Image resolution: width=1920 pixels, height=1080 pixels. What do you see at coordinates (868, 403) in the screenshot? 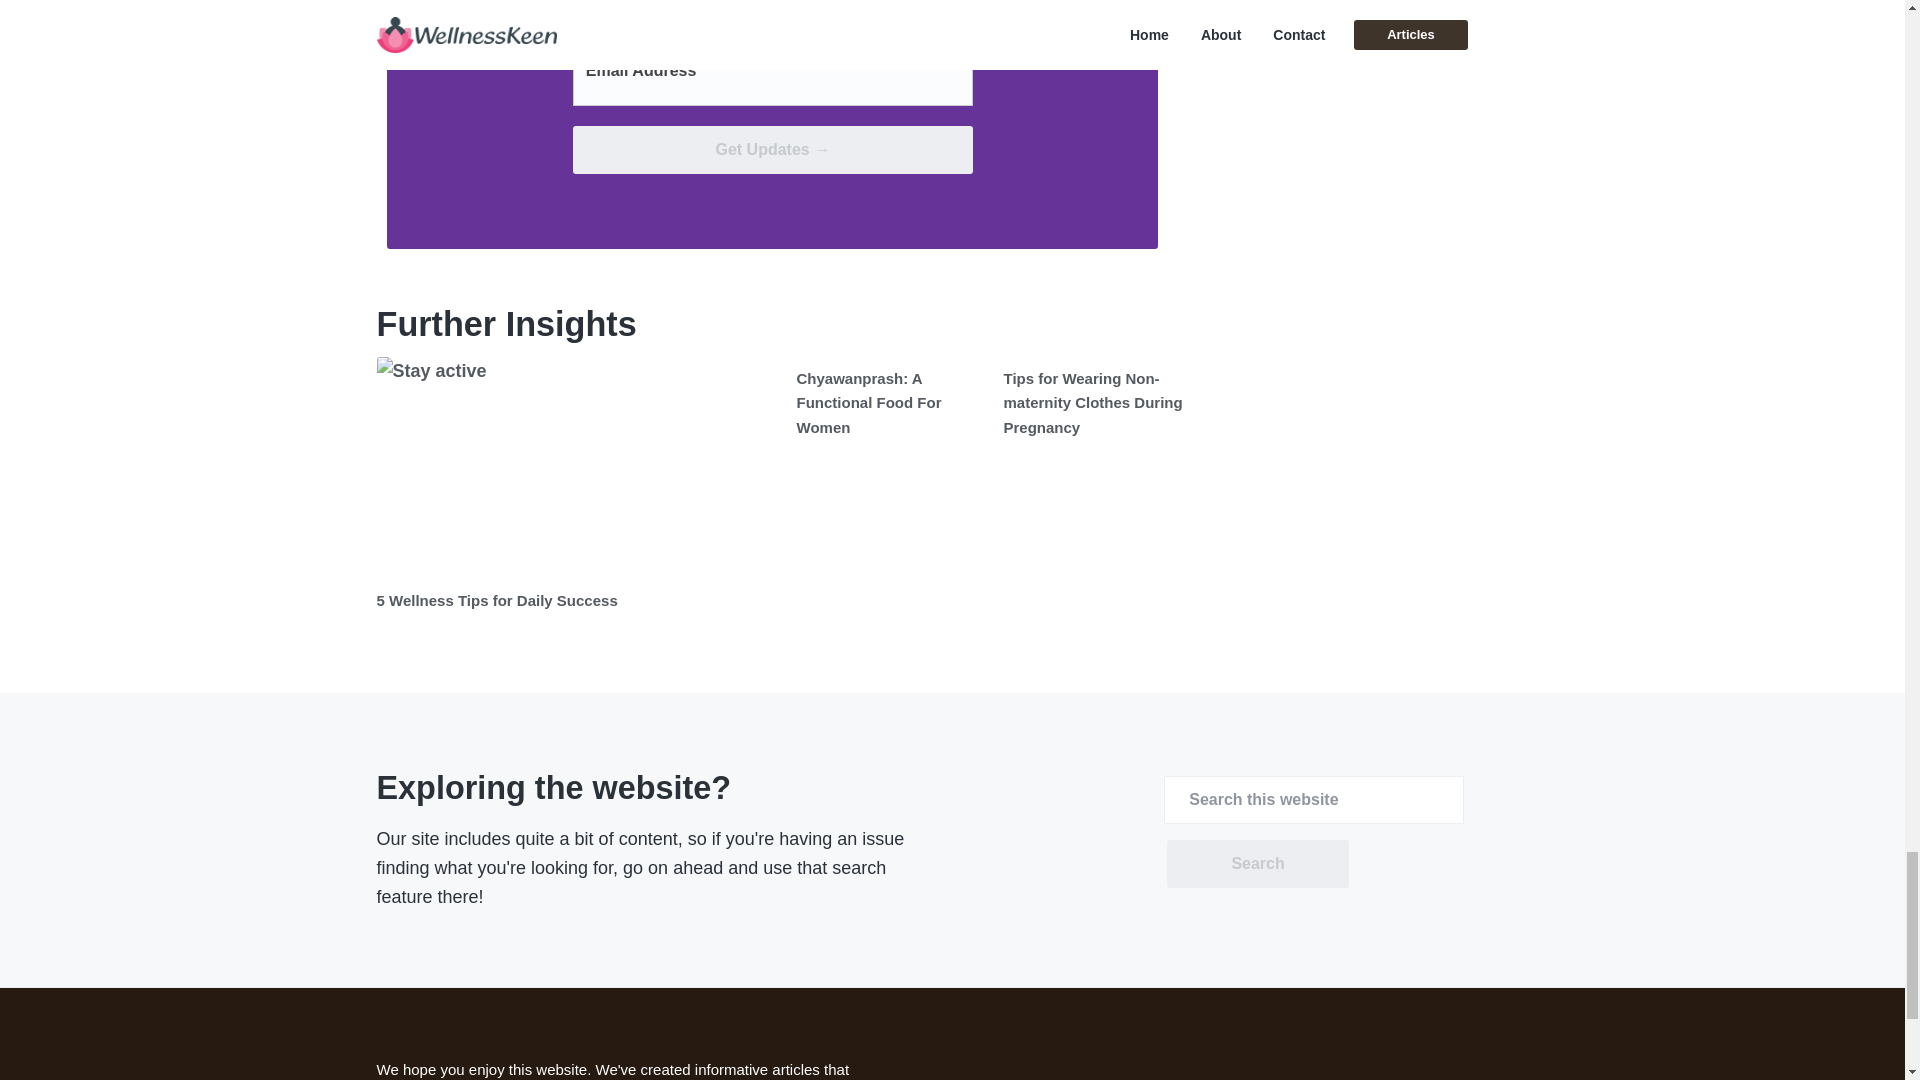
I see `Permanent Link to Chyawanprash: A Functional Food For Women` at bounding box center [868, 403].